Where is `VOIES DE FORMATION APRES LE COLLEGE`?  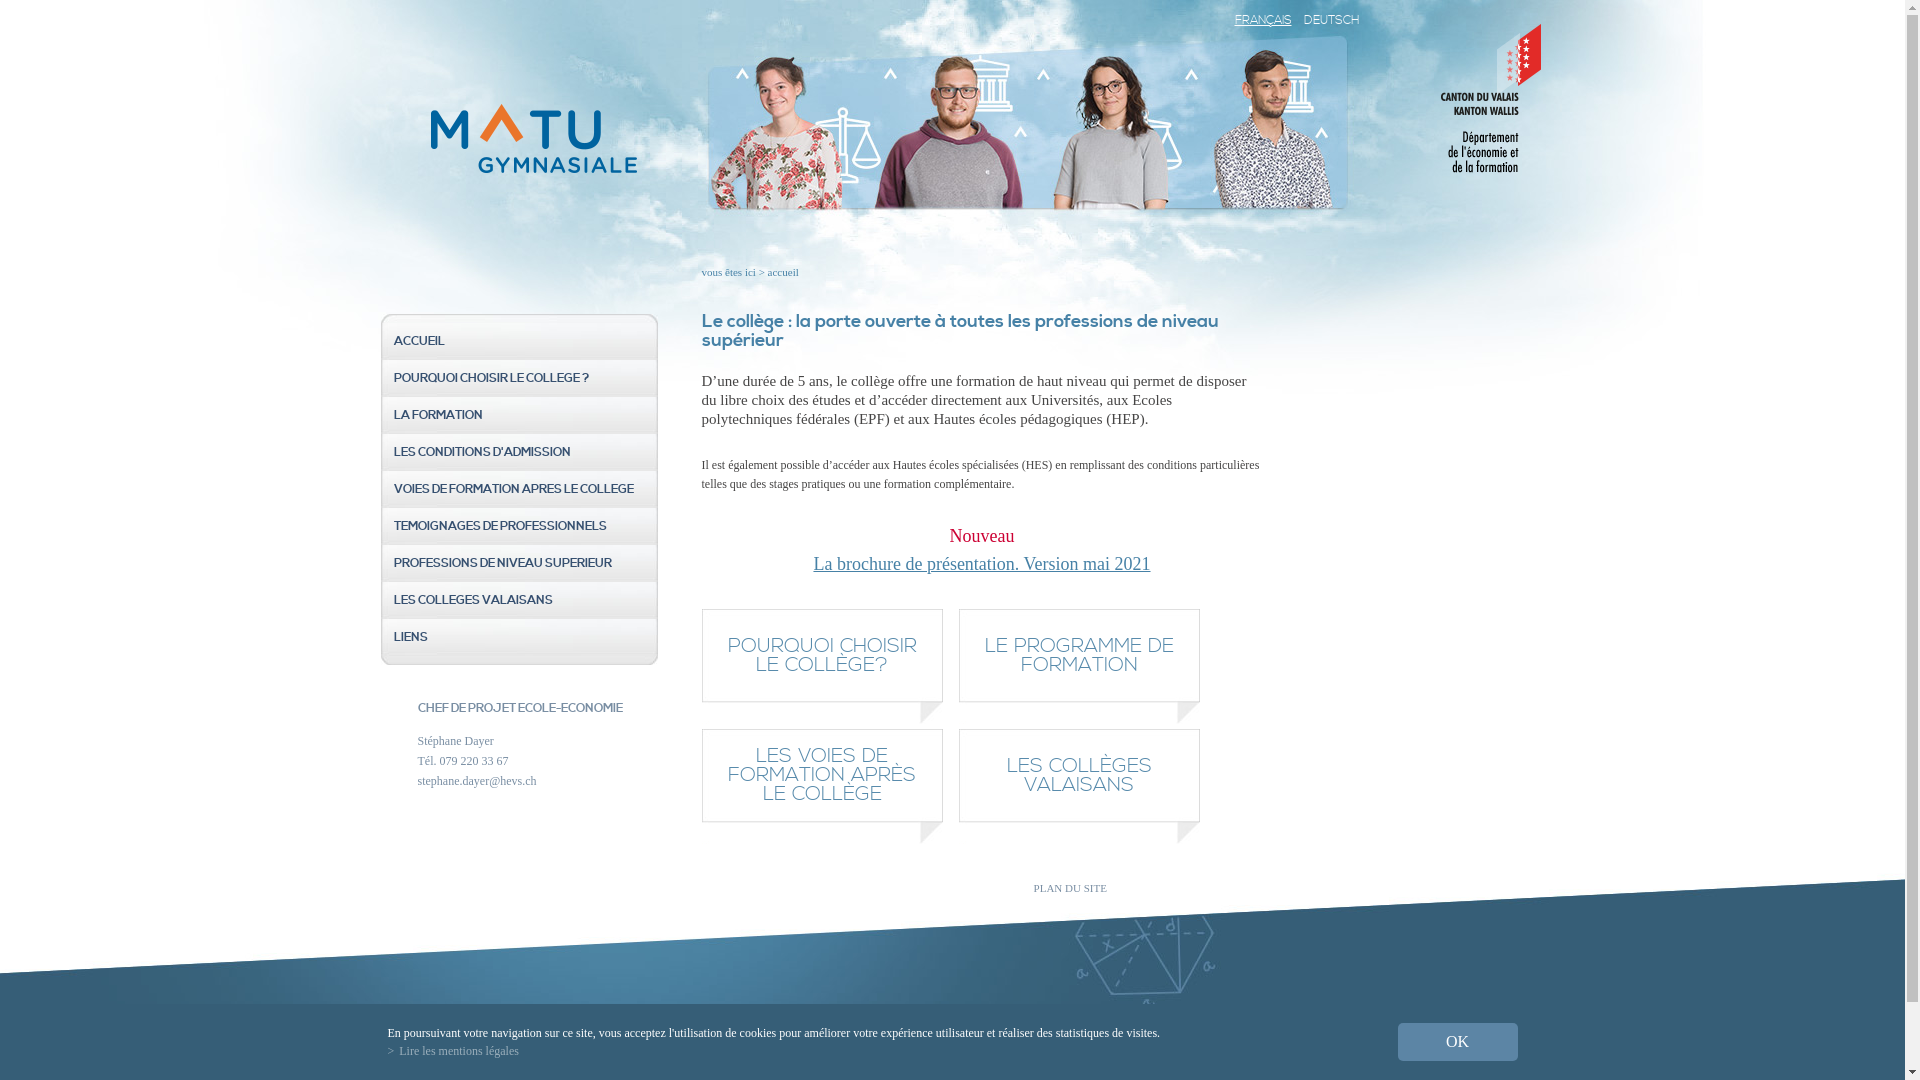 VOIES DE FORMATION APRES LE COLLEGE is located at coordinates (520, 490).